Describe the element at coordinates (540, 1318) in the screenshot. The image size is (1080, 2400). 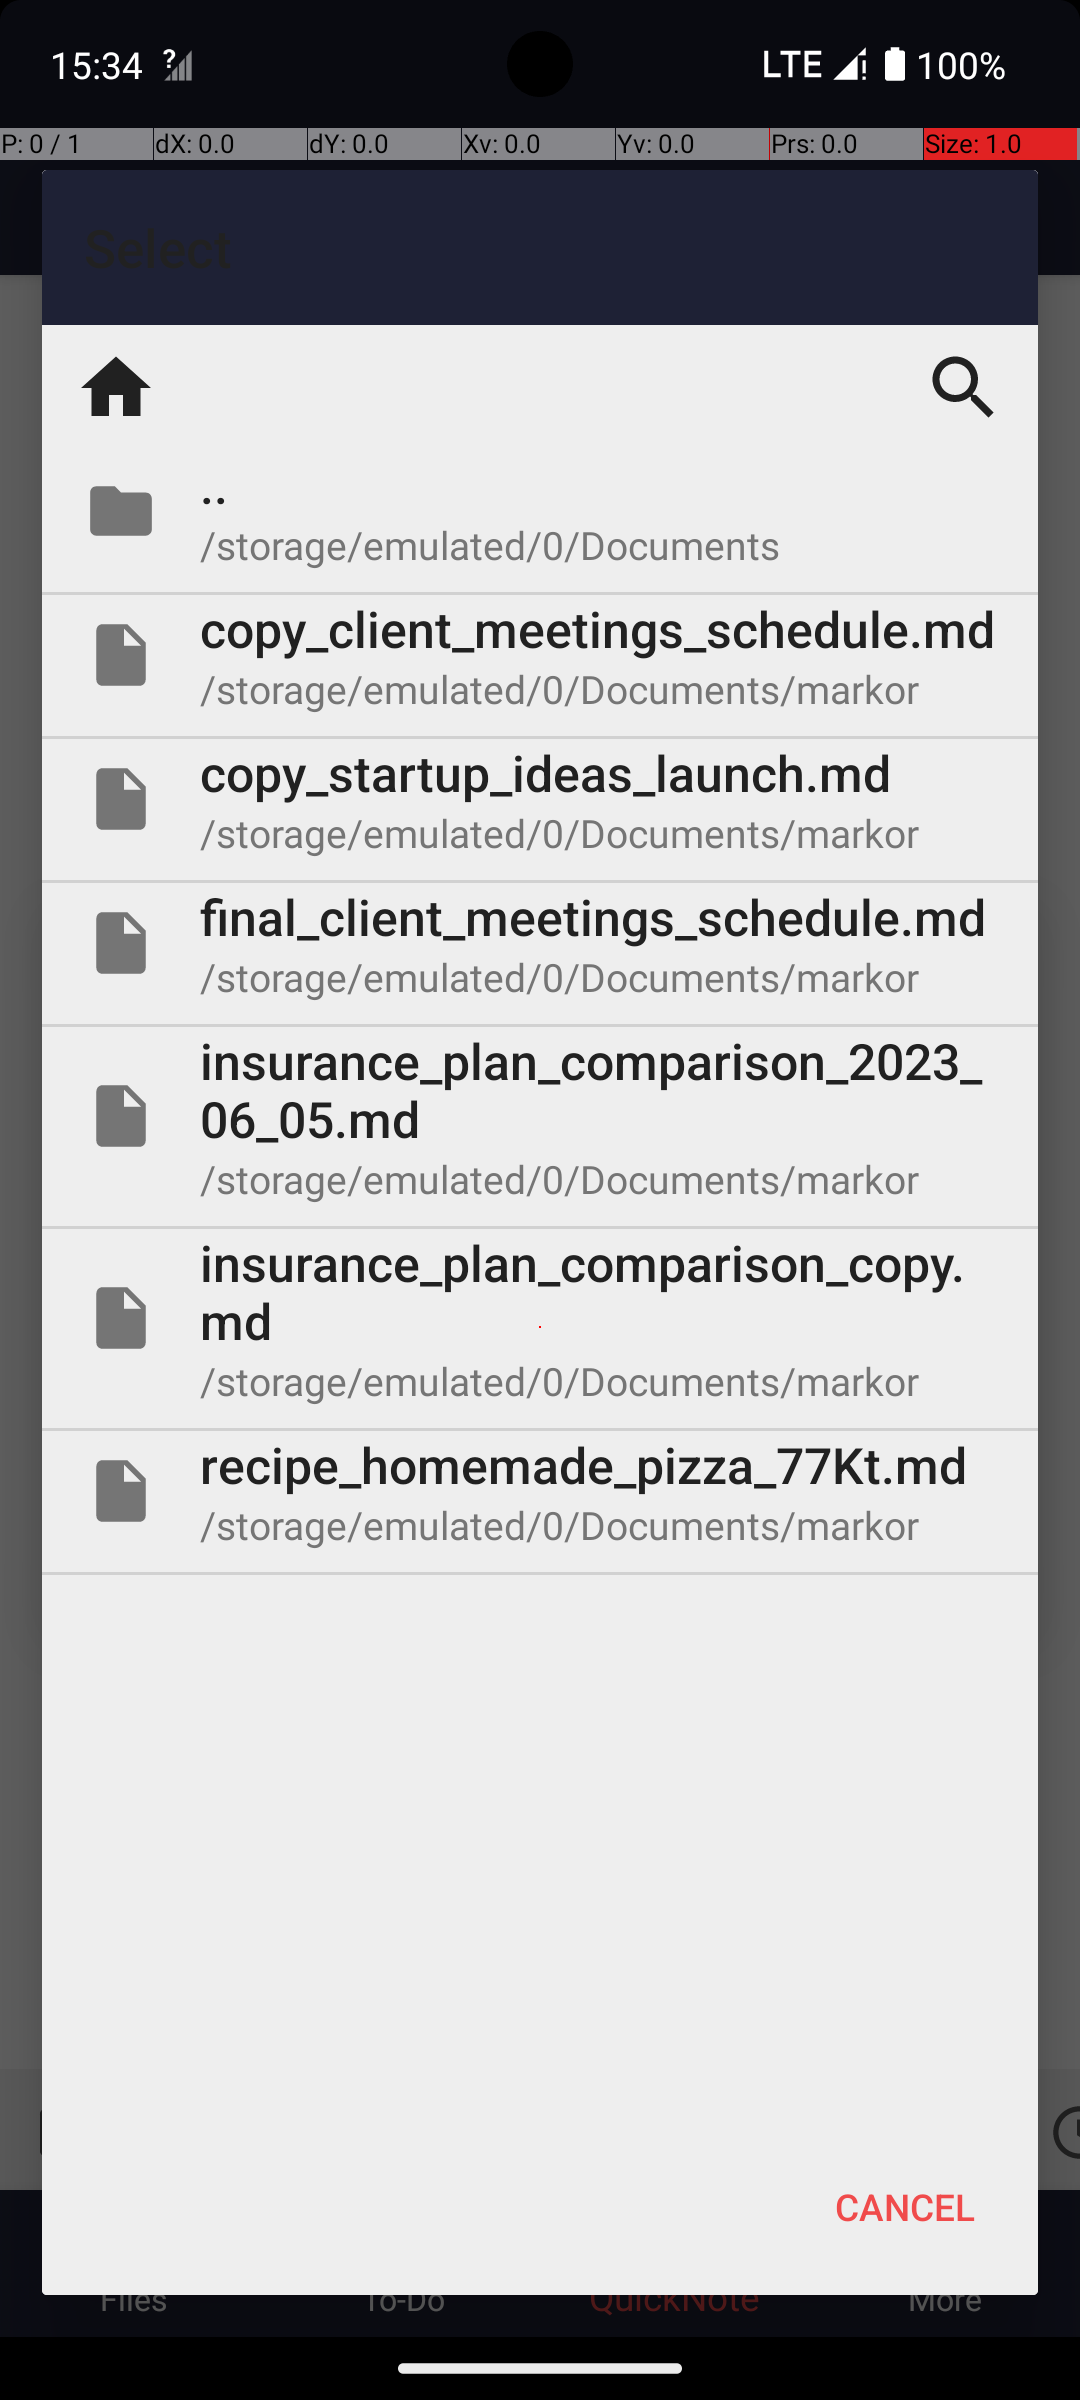
I see `File insurance_plan_comparison_copy.md ` at that location.